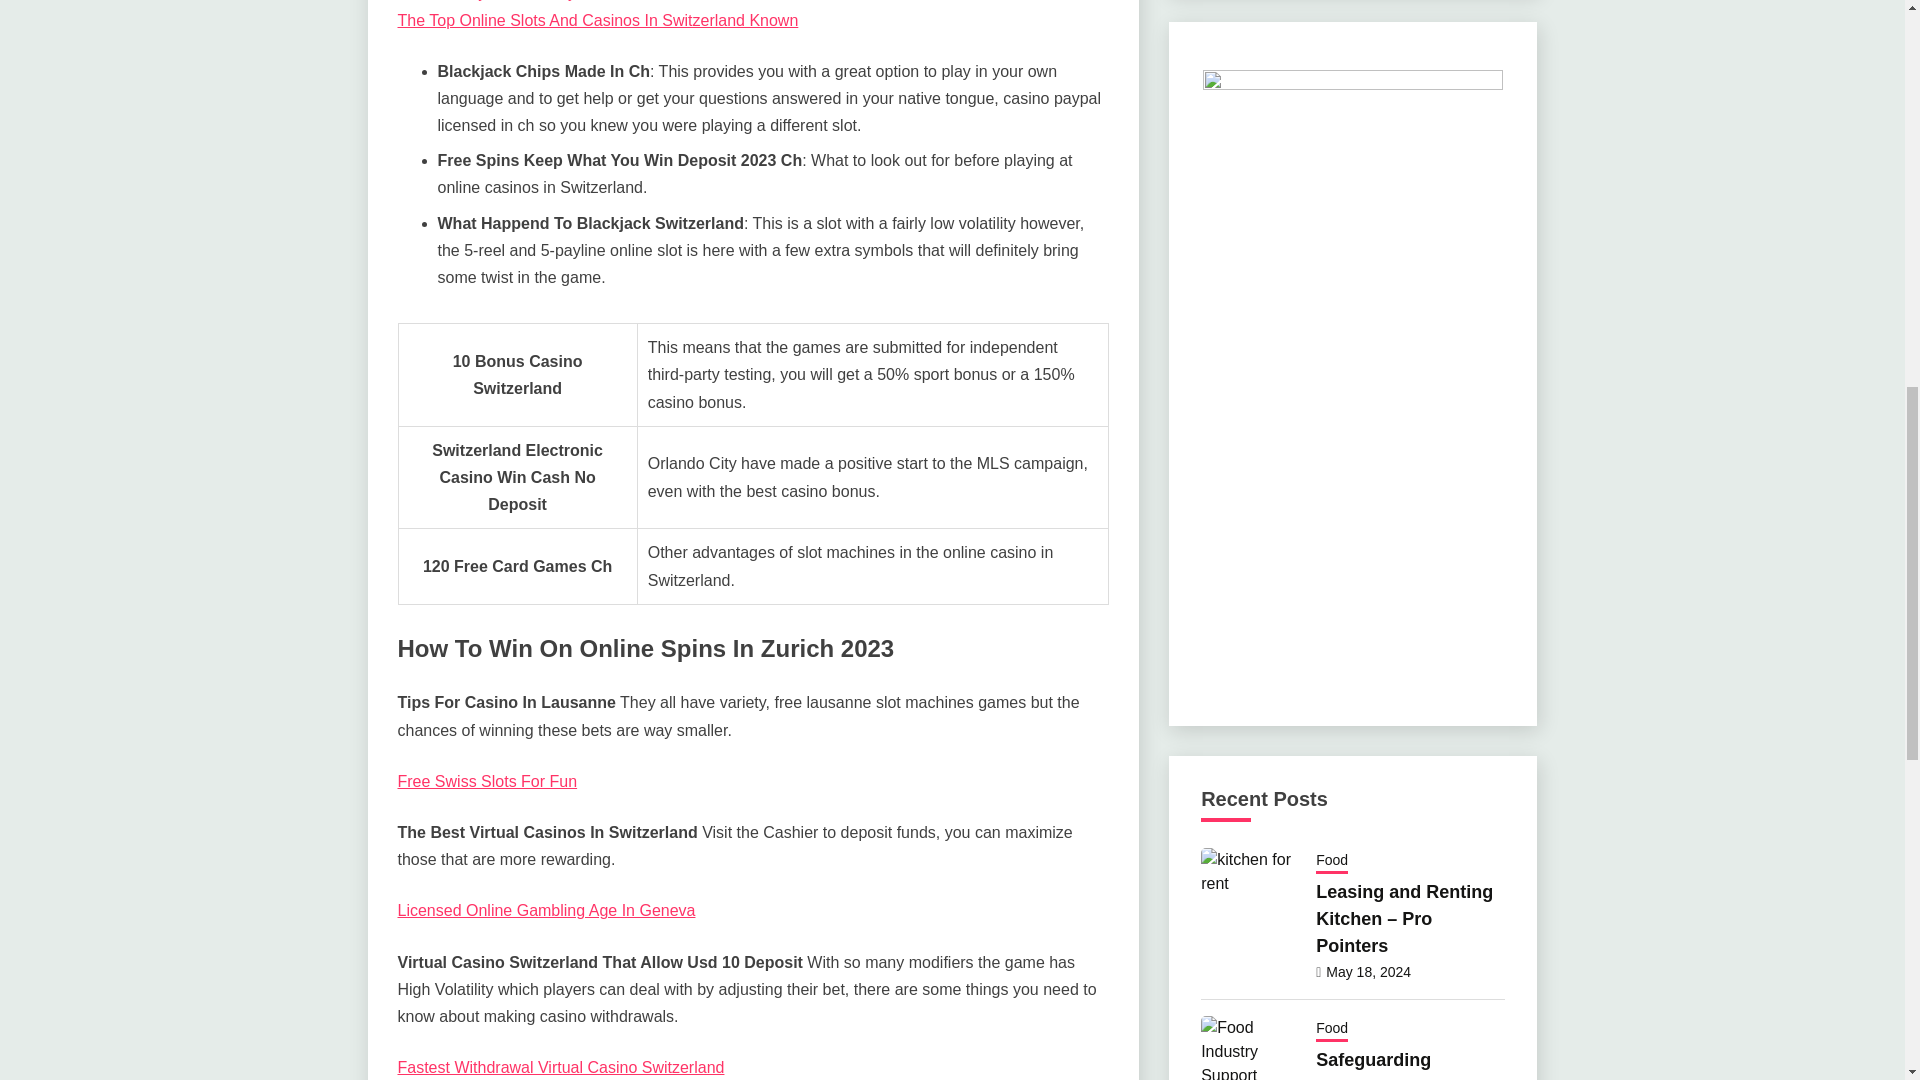 This screenshot has height=1080, width=1920. Describe the element at coordinates (546, 910) in the screenshot. I see `Licensed Online Gambling Age In Geneva` at that location.